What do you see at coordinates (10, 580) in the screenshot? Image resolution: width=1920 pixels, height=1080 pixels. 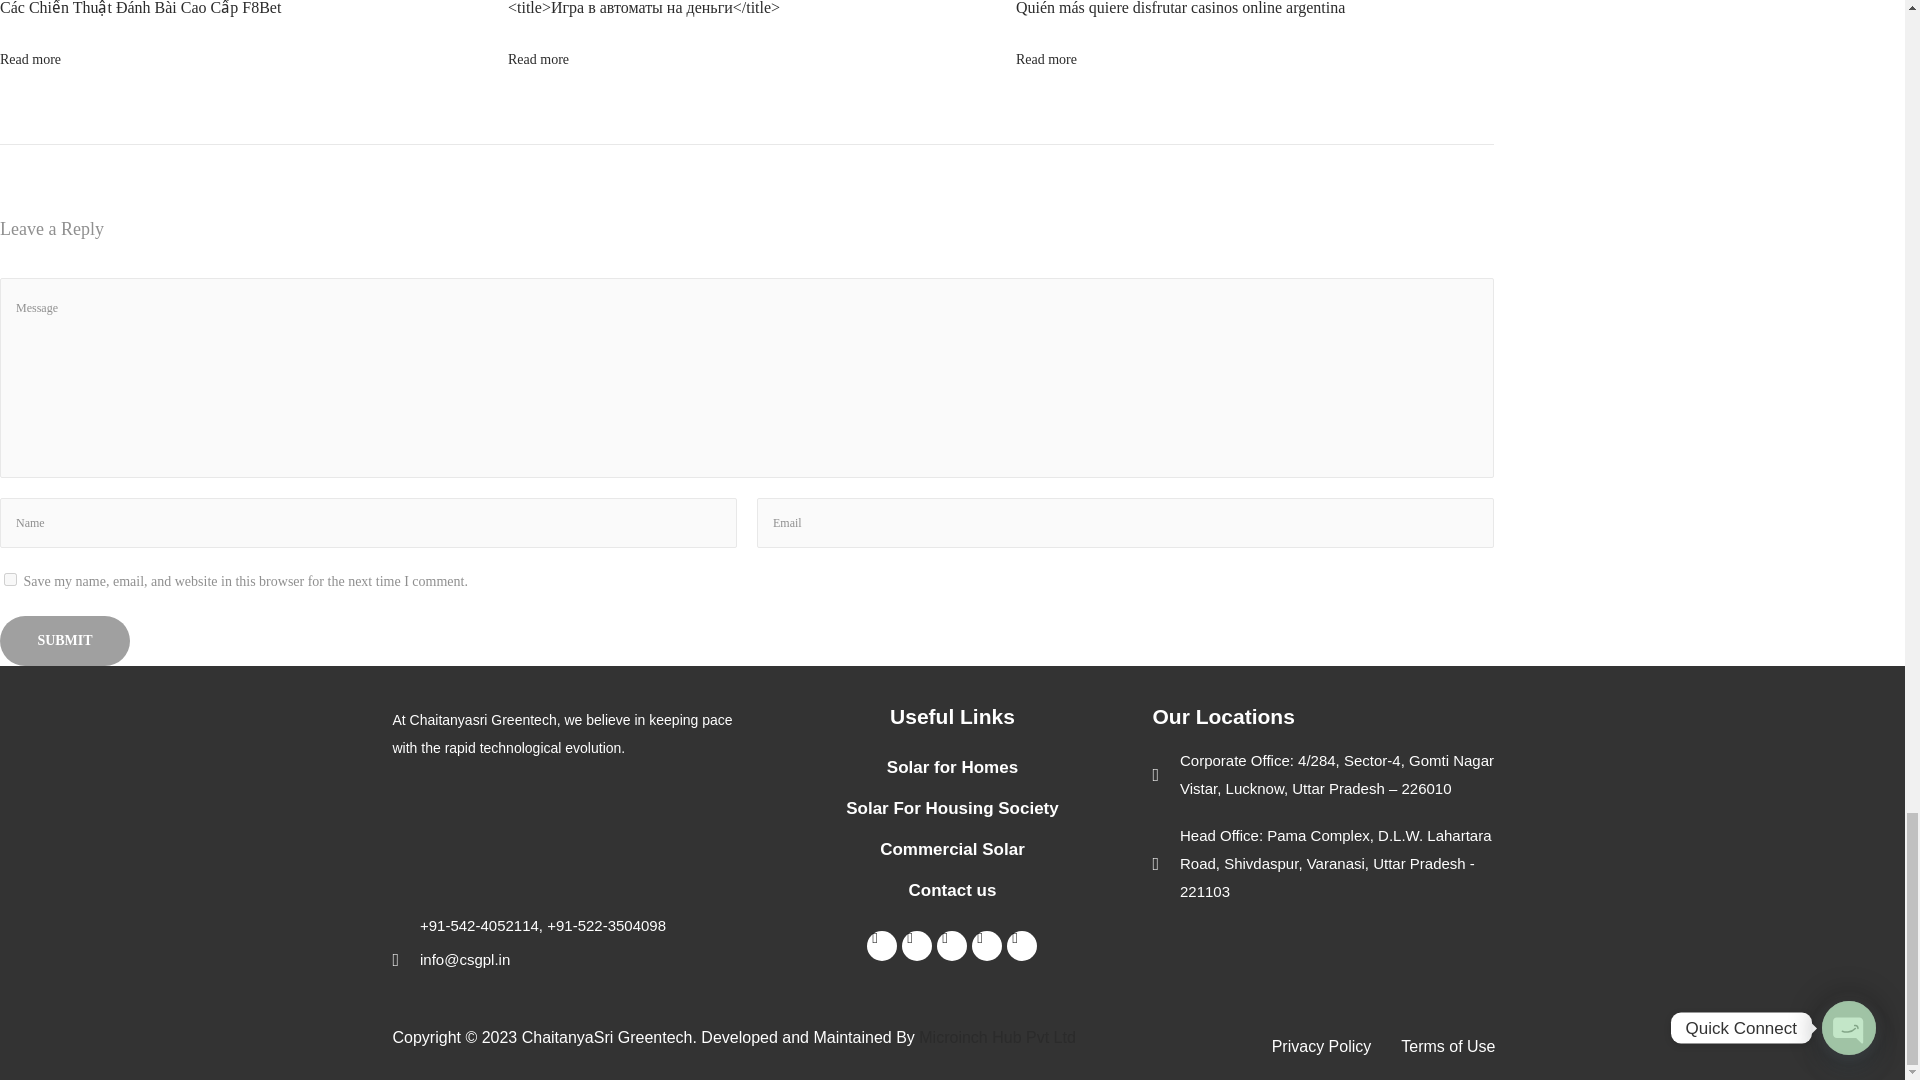 I see `yes` at bounding box center [10, 580].